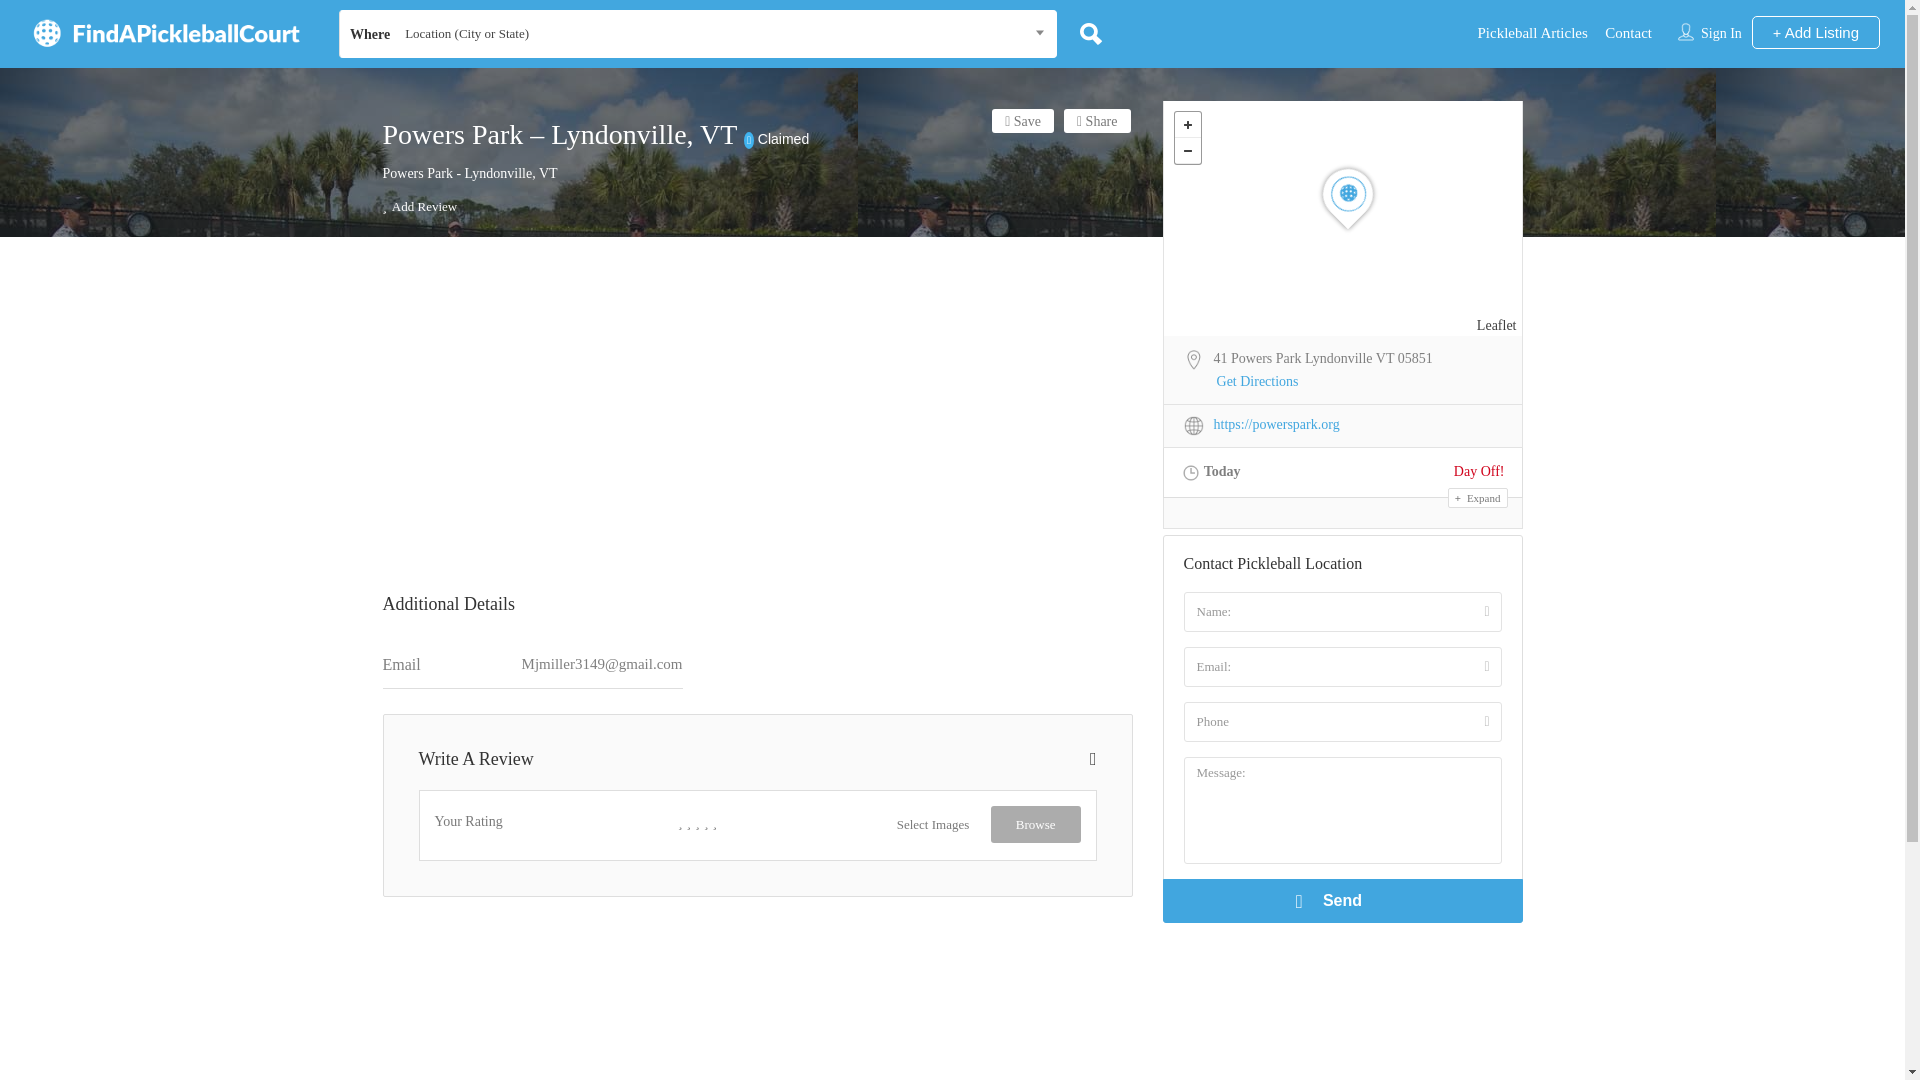  I want to click on Add Review, so click(419, 206).